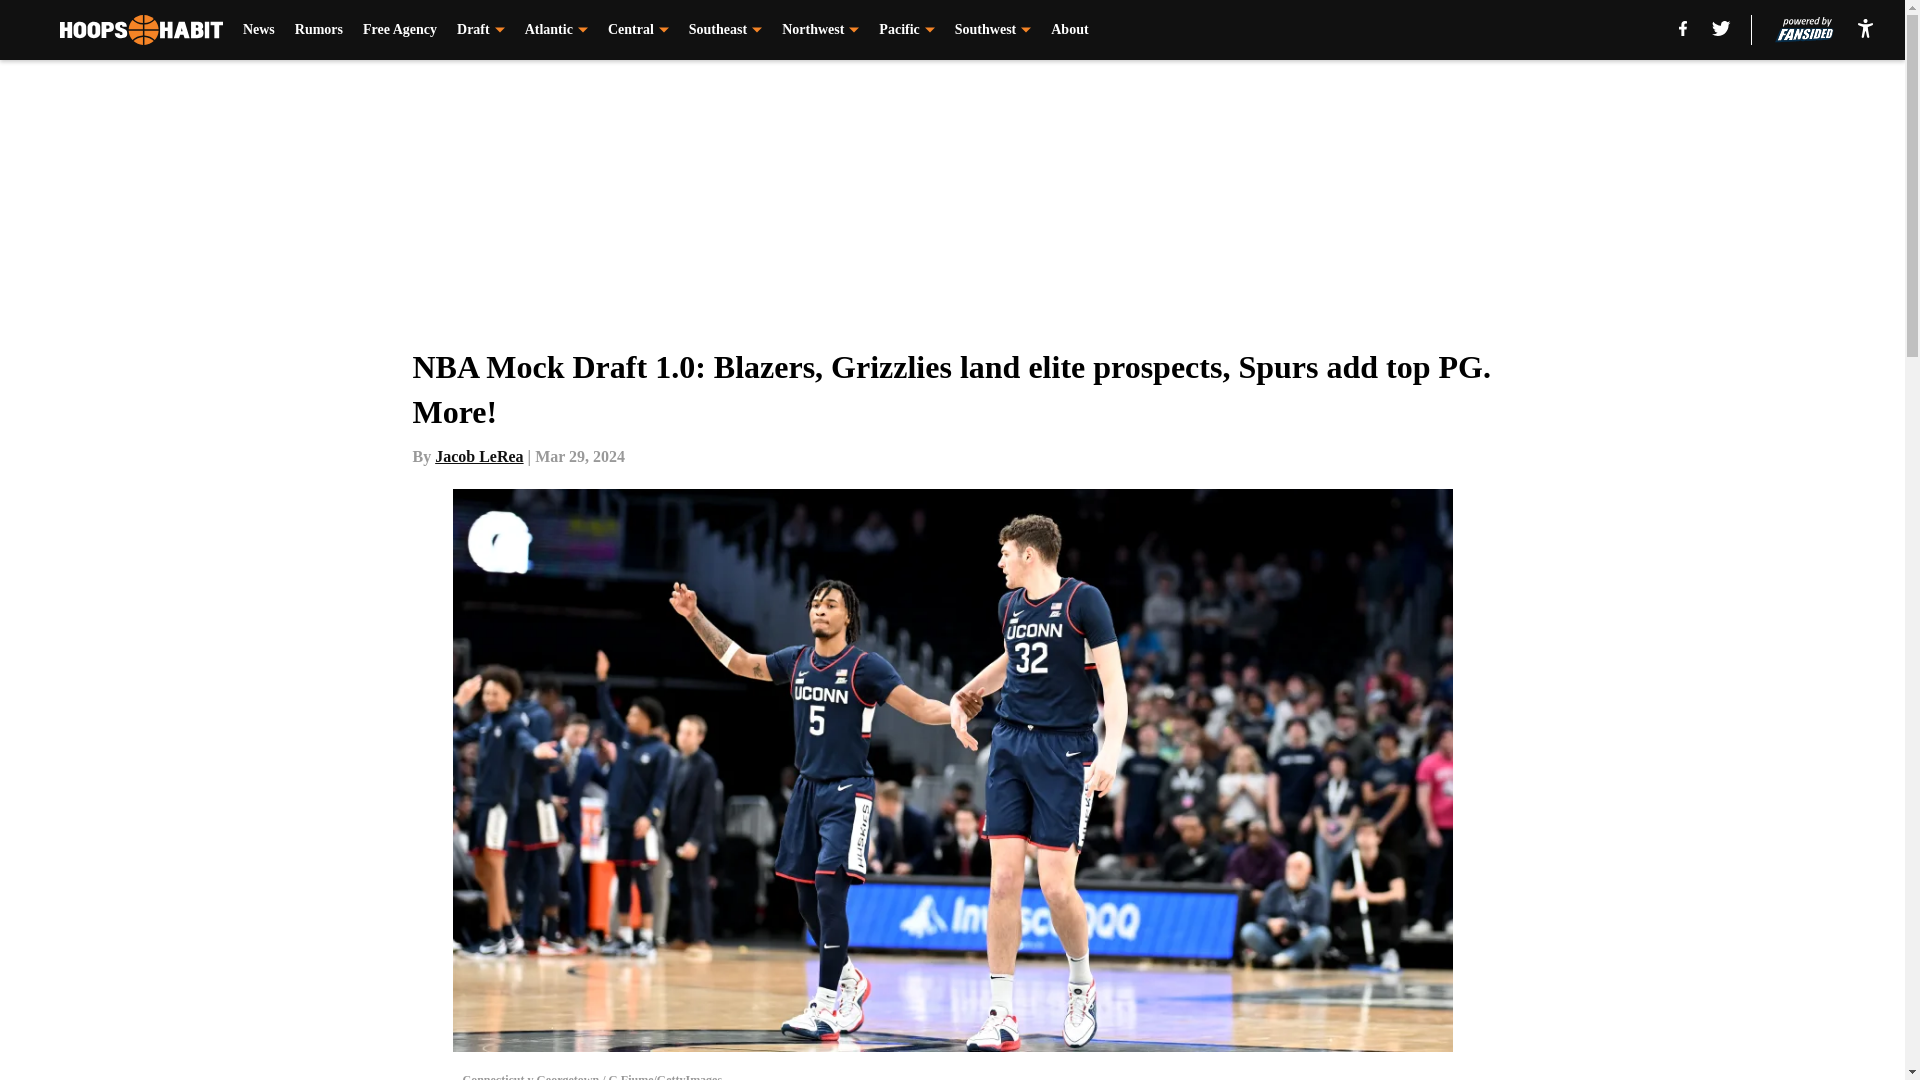 Image resolution: width=1920 pixels, height=1080 pixels. Describe the element at coordinates (726, 30) in the screenshot. I see `Southeast` at that location.